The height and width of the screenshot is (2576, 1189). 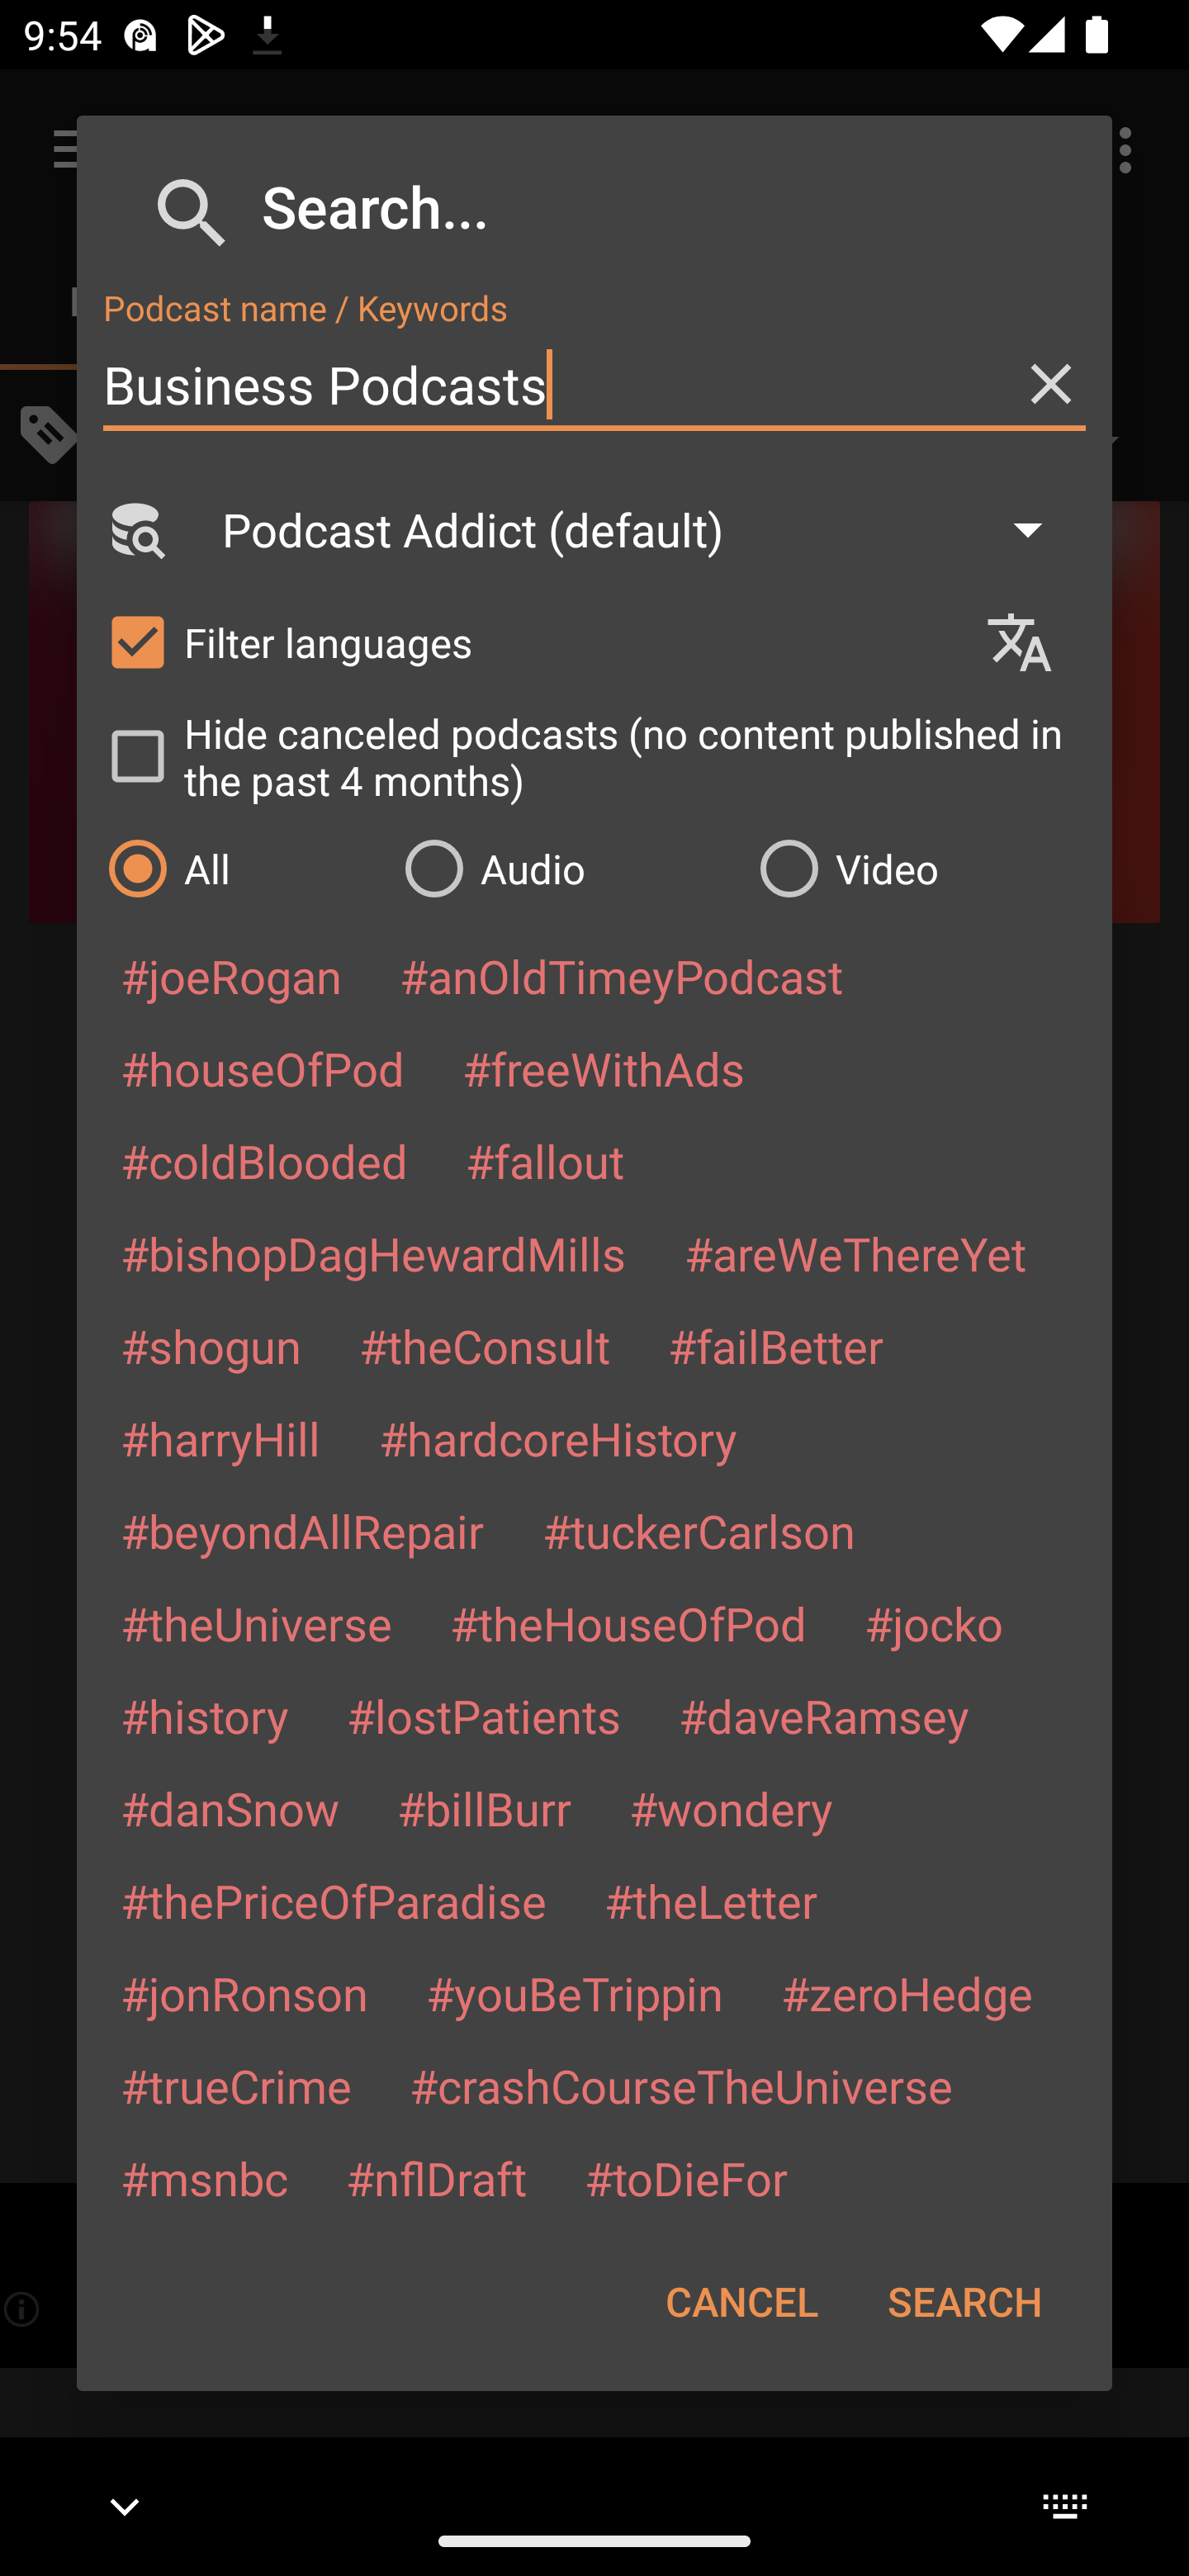 What do you see at coordinates (855, 1252) in the screenshot?
I see `#areWeThereYet` at bounding box center [855, 1252].